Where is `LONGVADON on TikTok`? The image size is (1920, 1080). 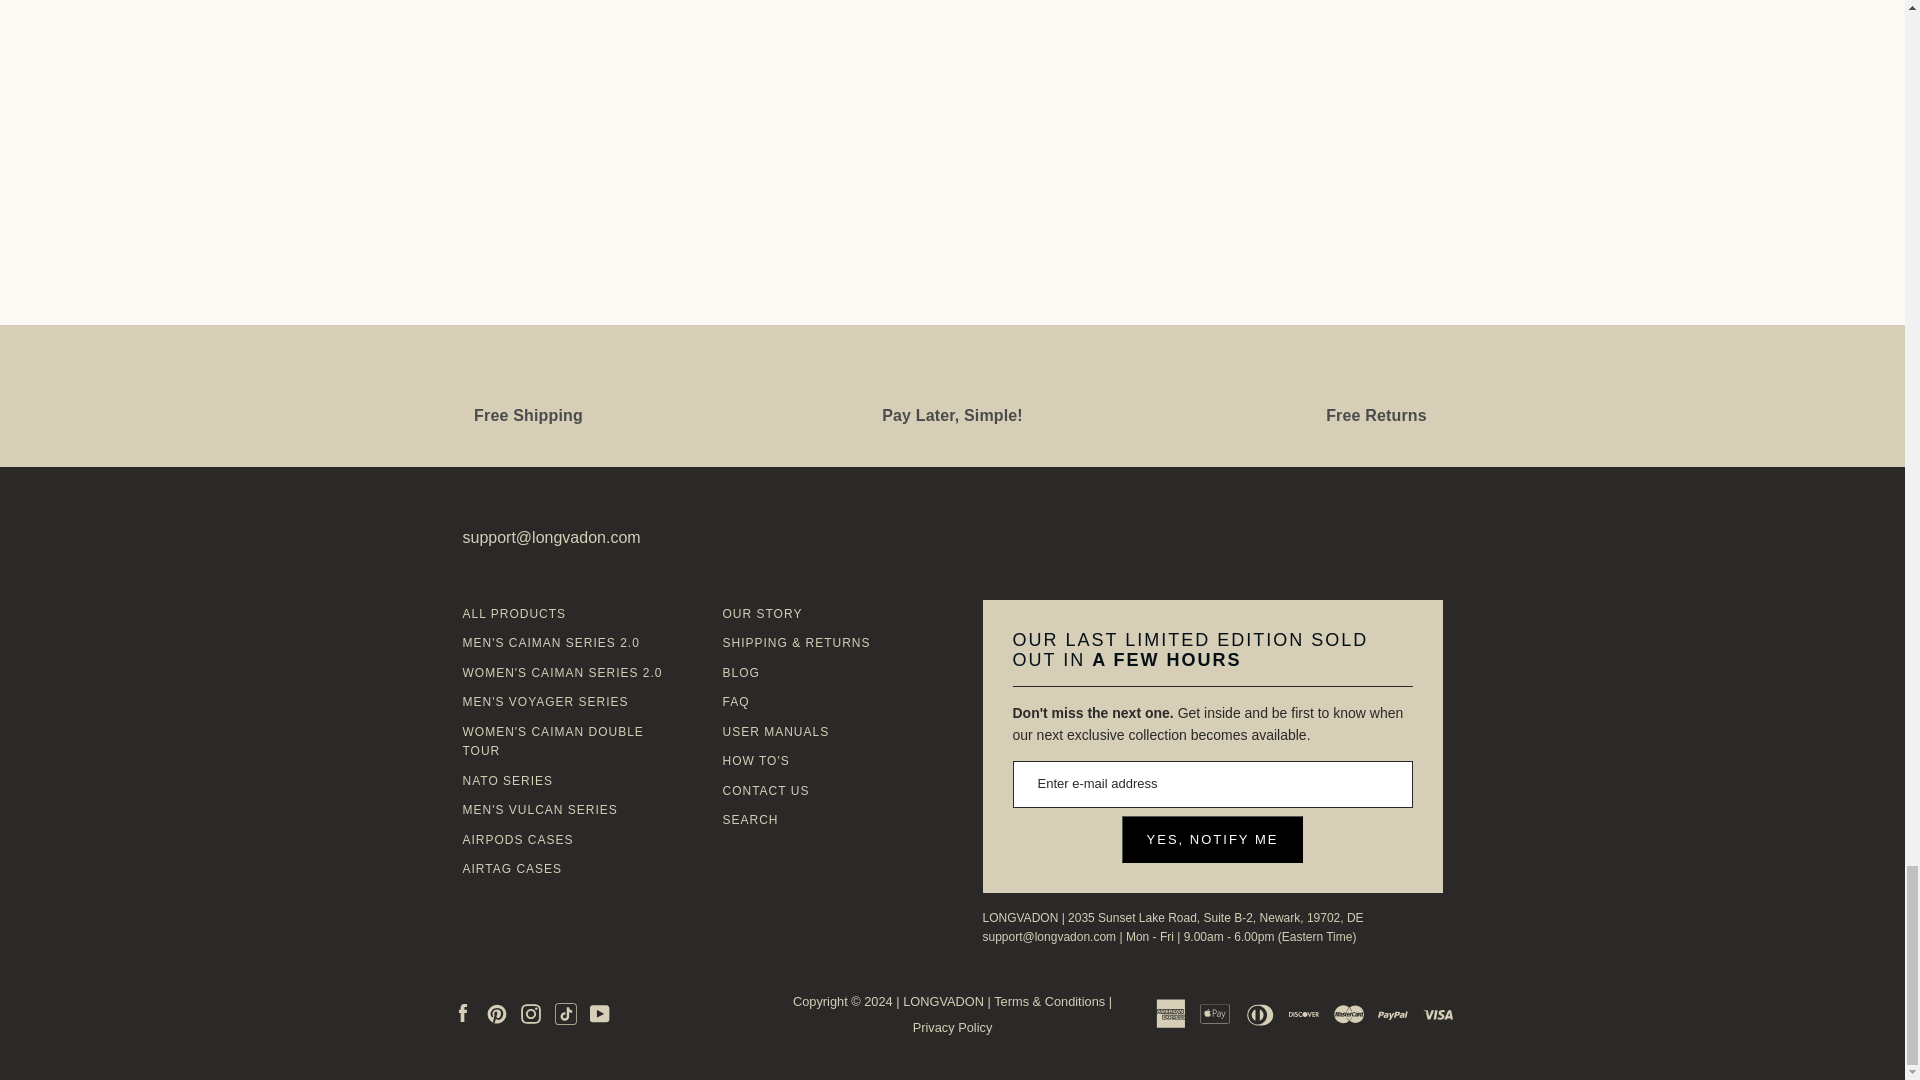 LONGVADON on TikTok is located at coordinates (566, 1013).